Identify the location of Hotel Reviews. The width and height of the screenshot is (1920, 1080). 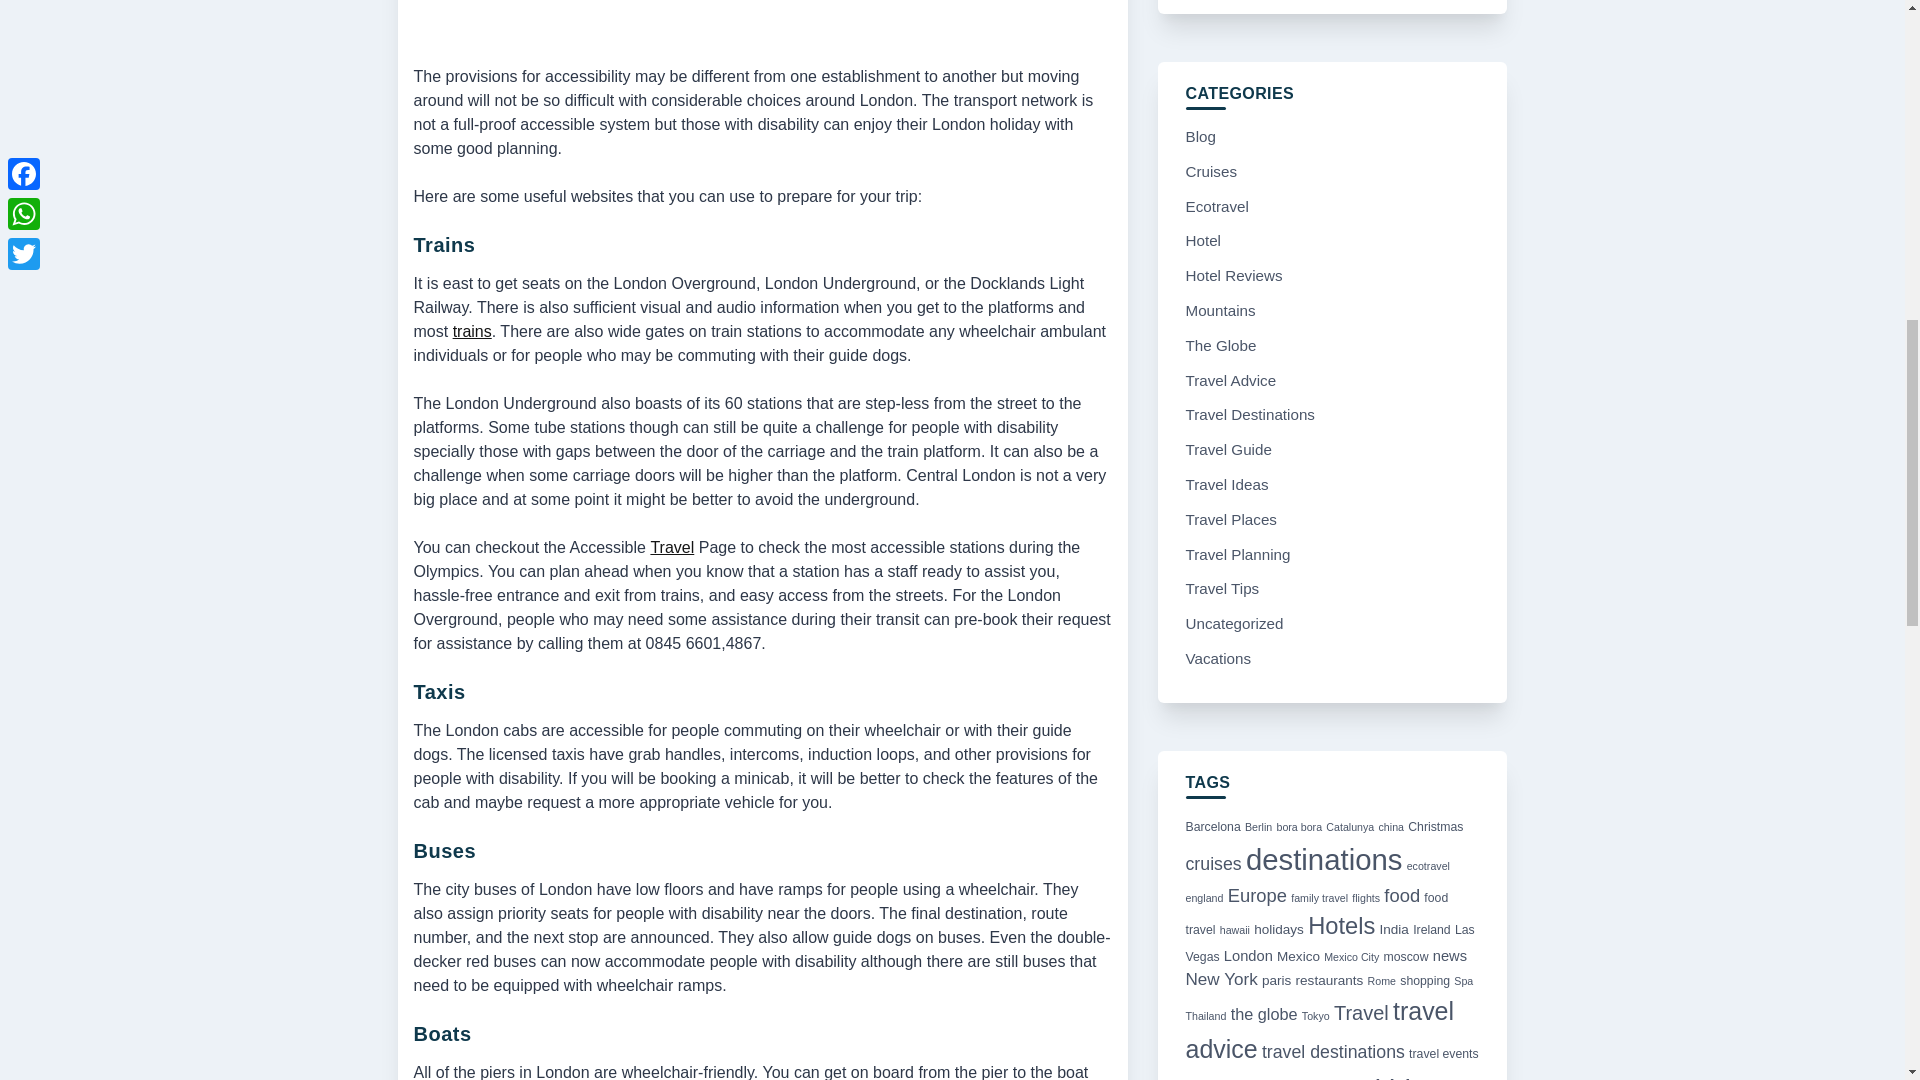
(1234, 275).